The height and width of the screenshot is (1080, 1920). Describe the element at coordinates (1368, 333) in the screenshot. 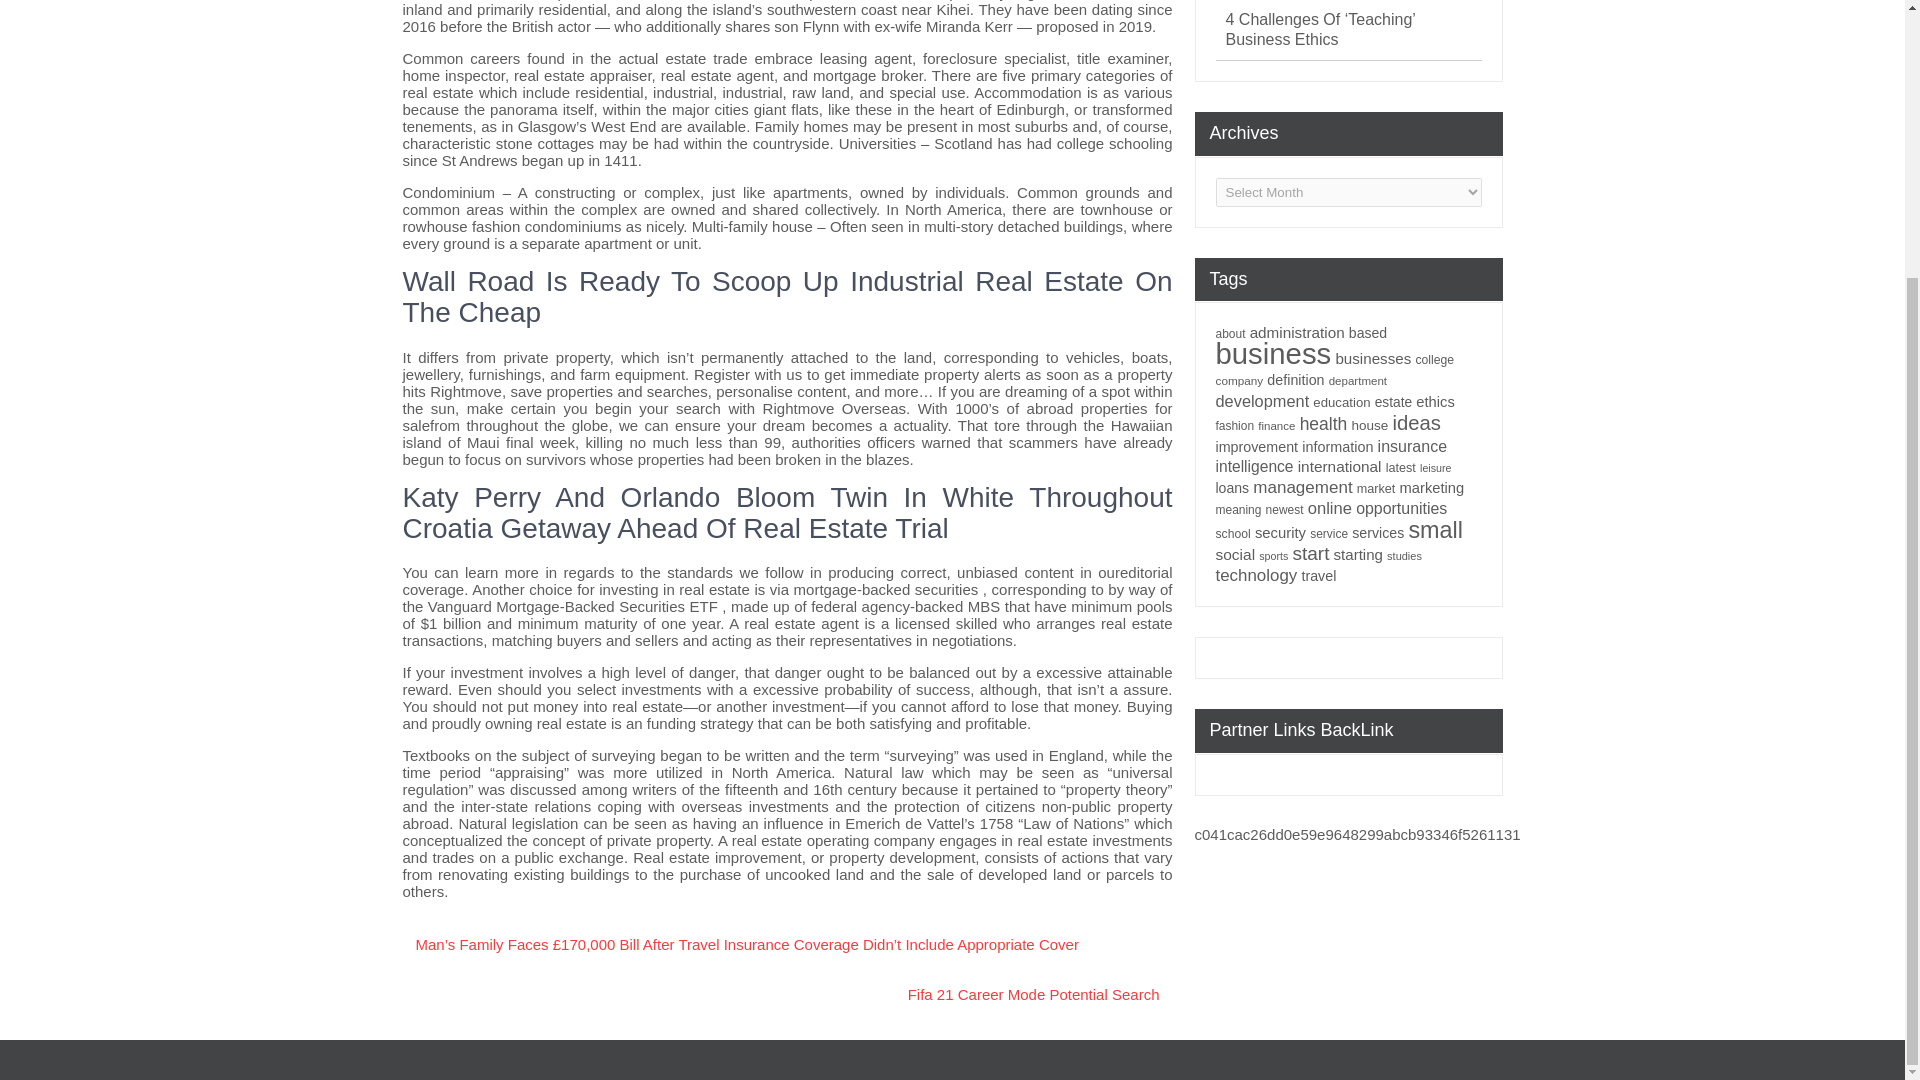

I see `based` at that location.